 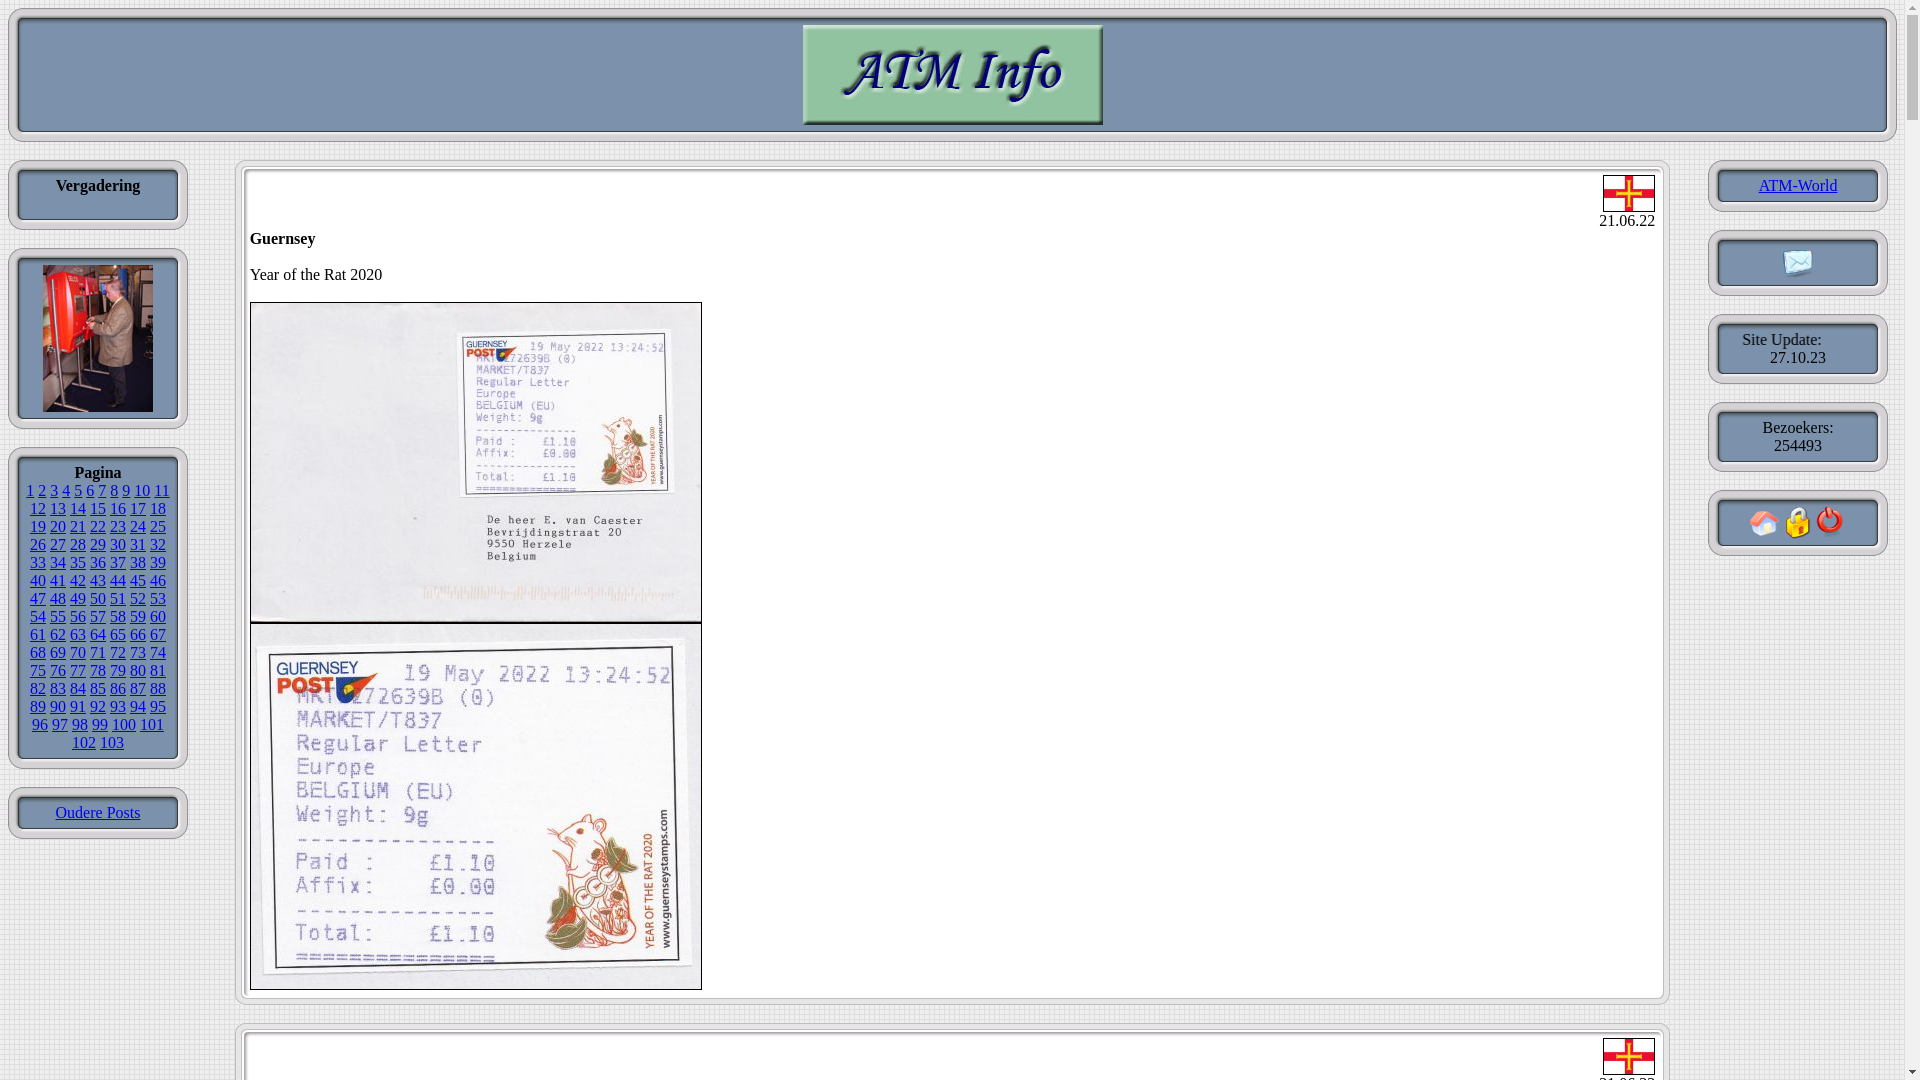 I want to click on 5, so click(x=78, y=490).